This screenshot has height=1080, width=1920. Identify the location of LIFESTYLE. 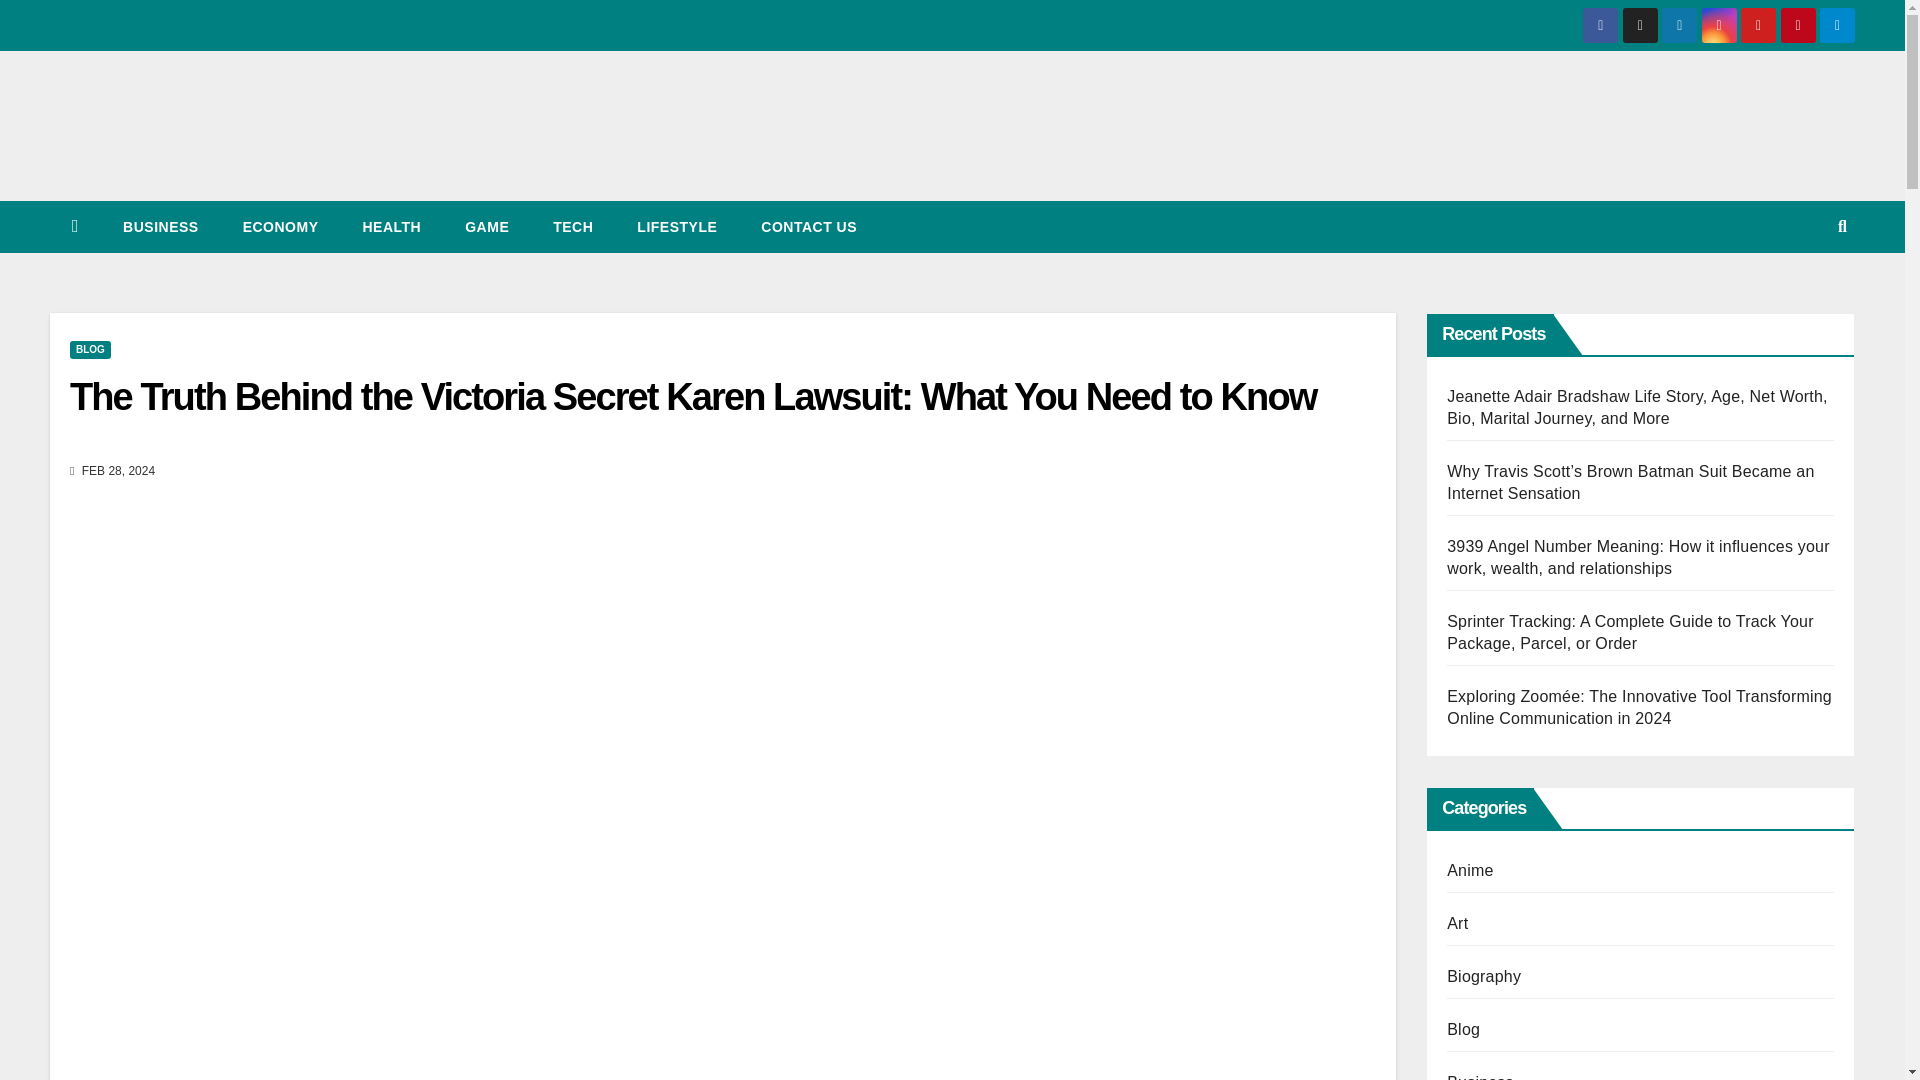
(676, 226).